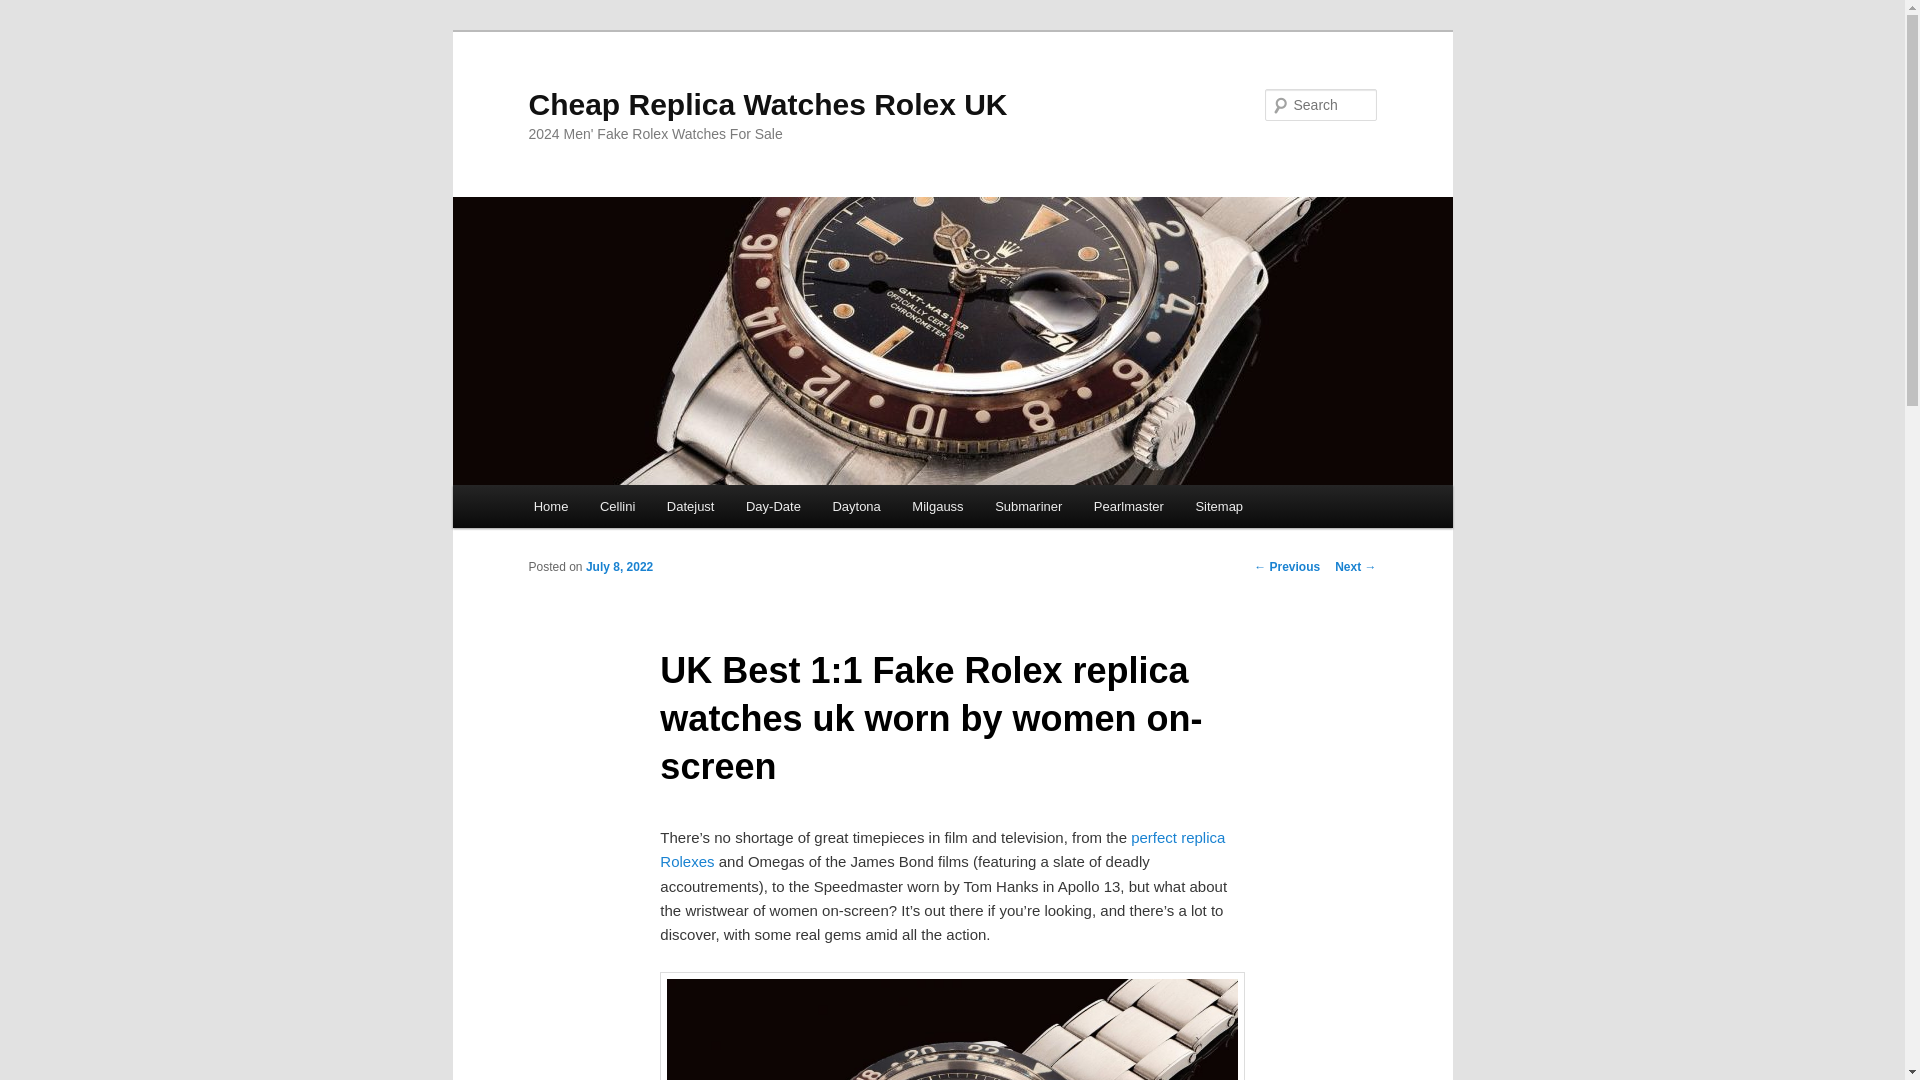 The width and height of the screenshot is (1920, 1080). What do you see at coordinates (32, 11) in the screenshot?
I see `Search` at bounding box center [32, 11].